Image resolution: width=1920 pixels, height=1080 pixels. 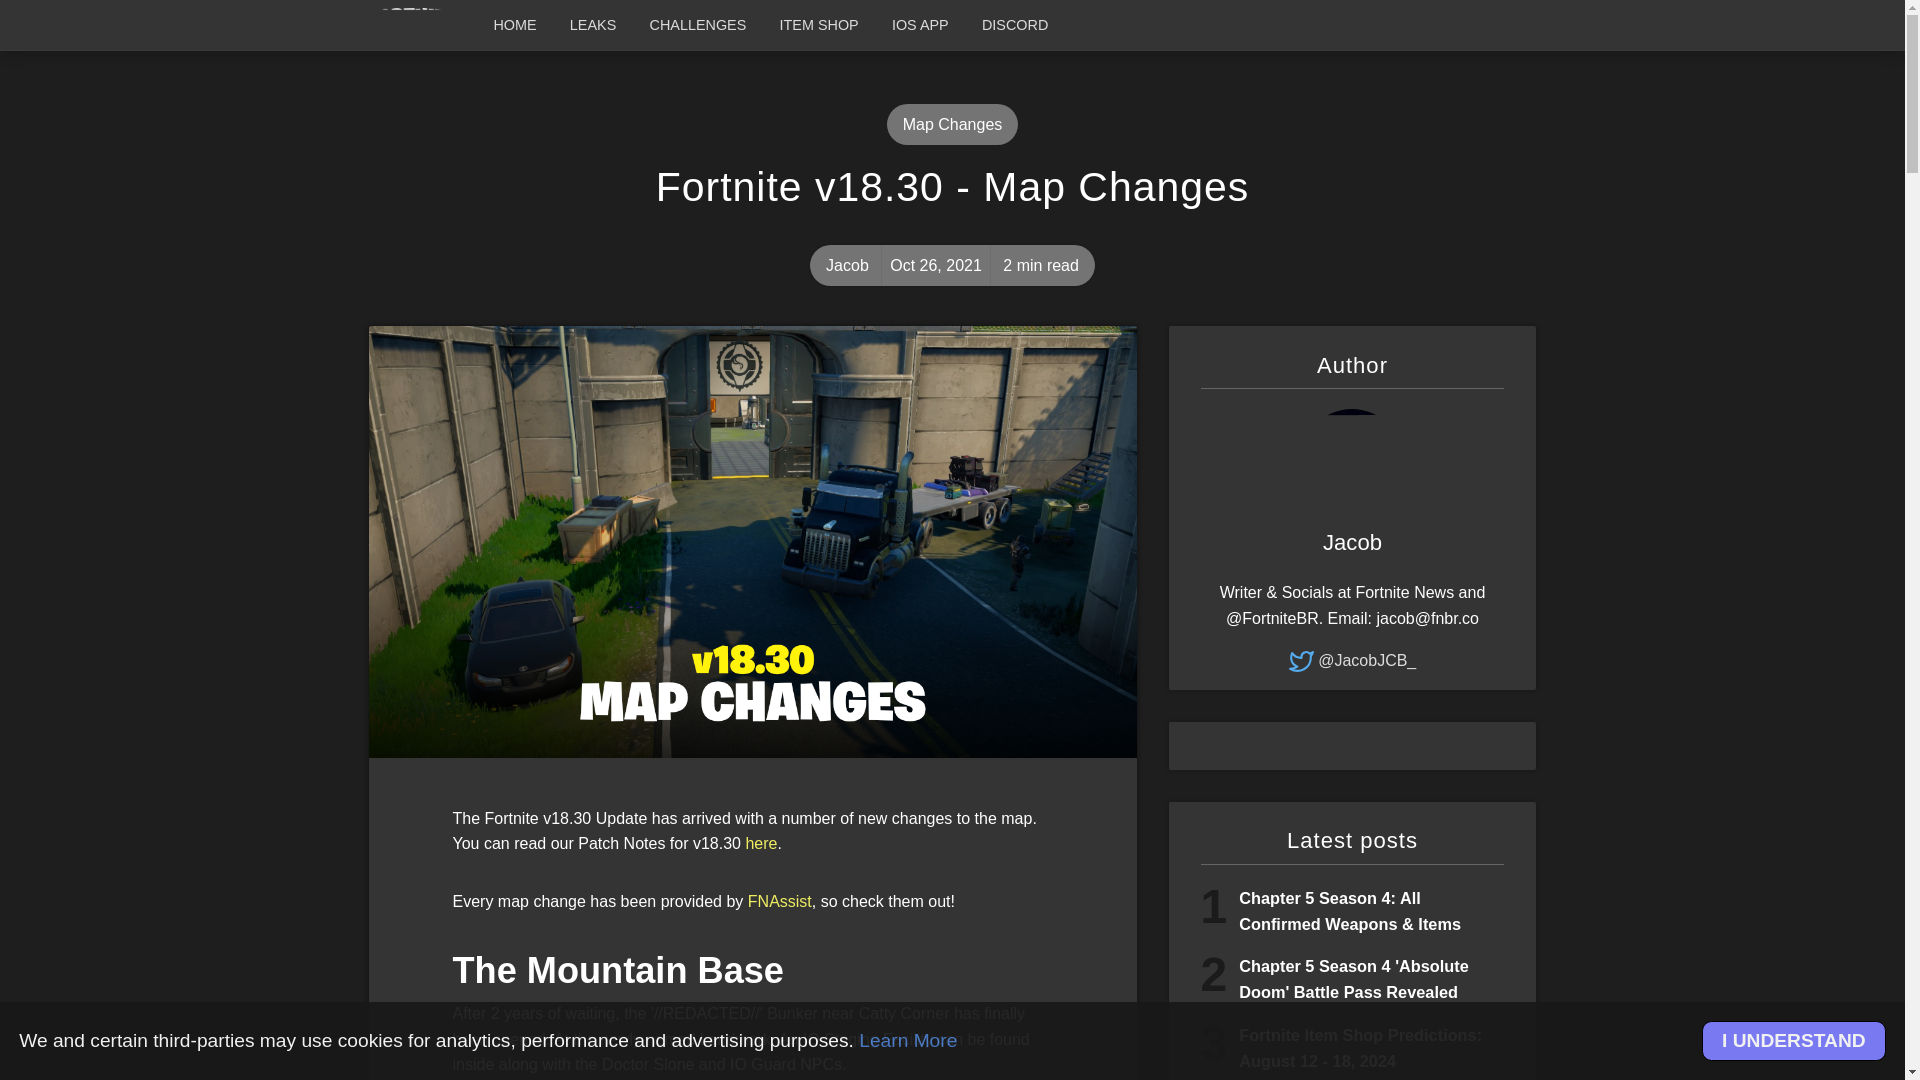 I want to click on HOME, so click(x=514, y=24).